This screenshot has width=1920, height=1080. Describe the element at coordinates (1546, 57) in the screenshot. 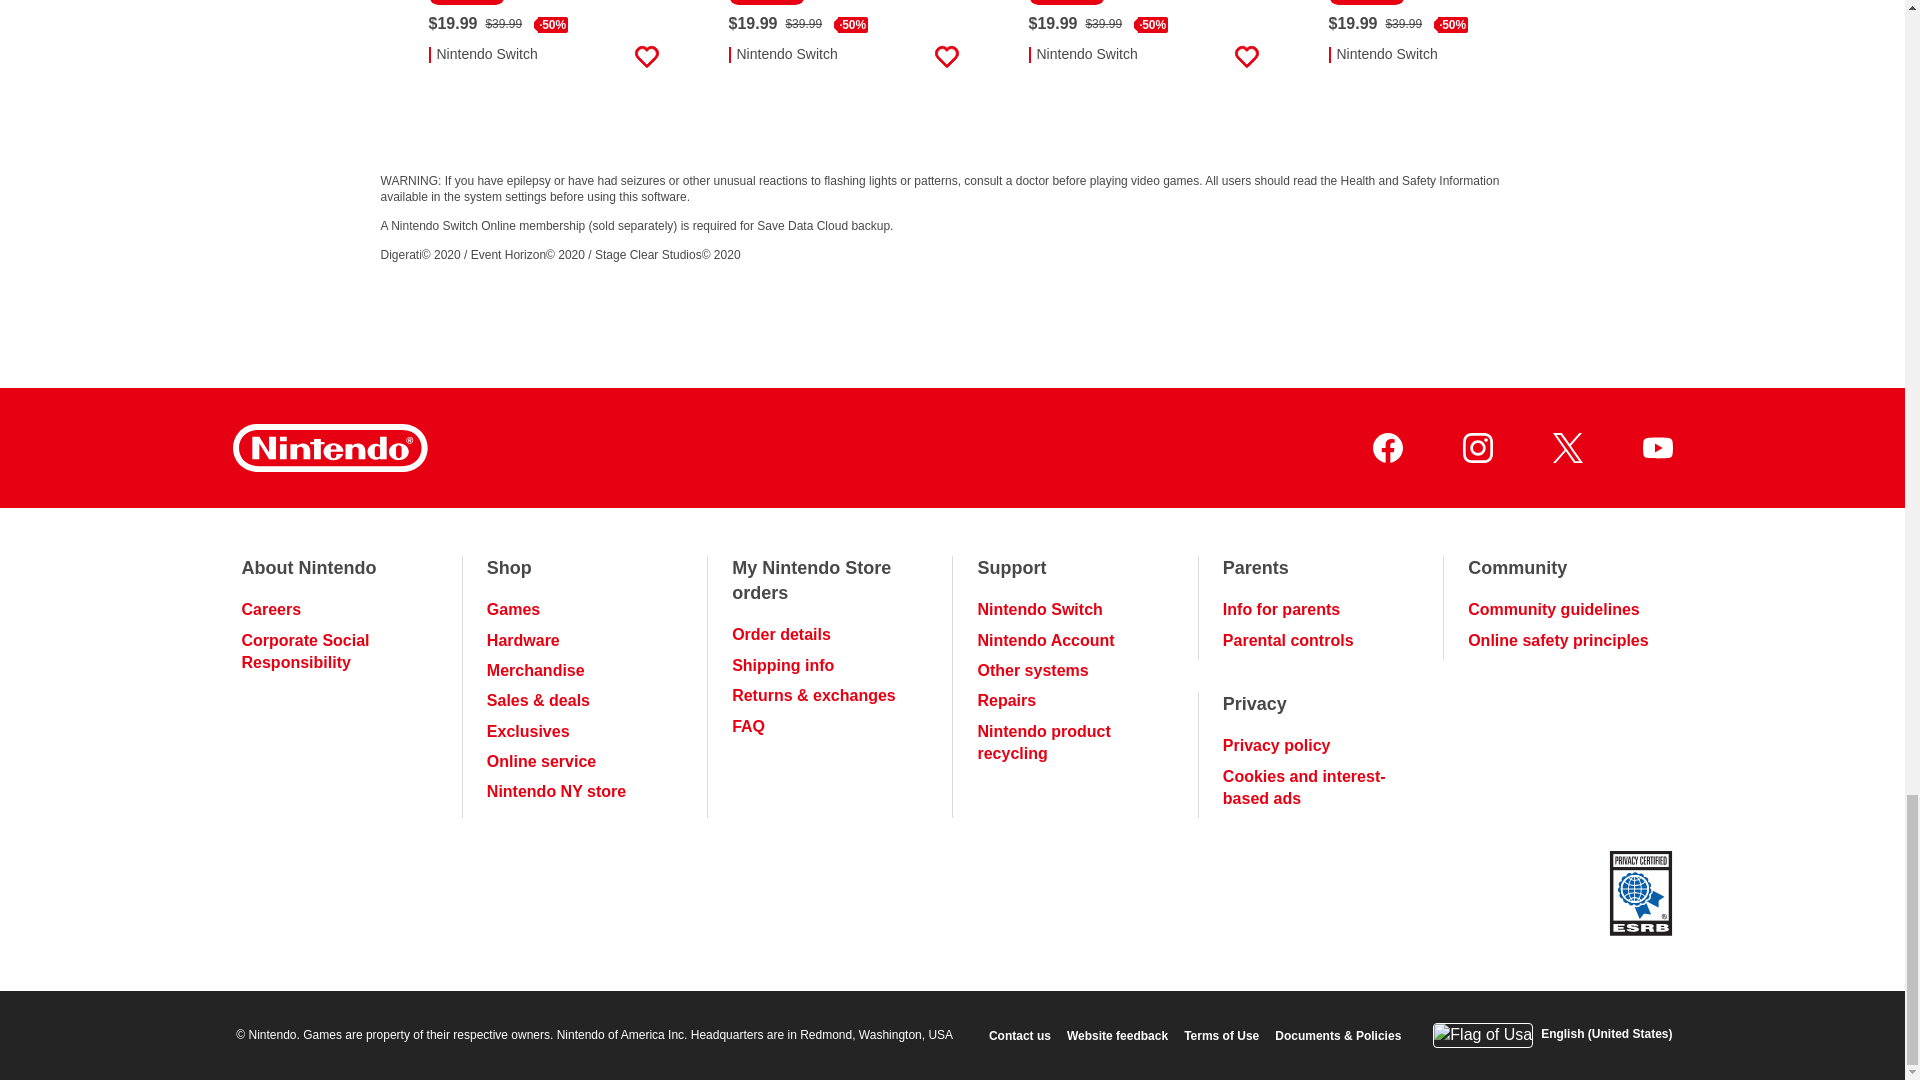

I see `Add to Wish List` at that location.